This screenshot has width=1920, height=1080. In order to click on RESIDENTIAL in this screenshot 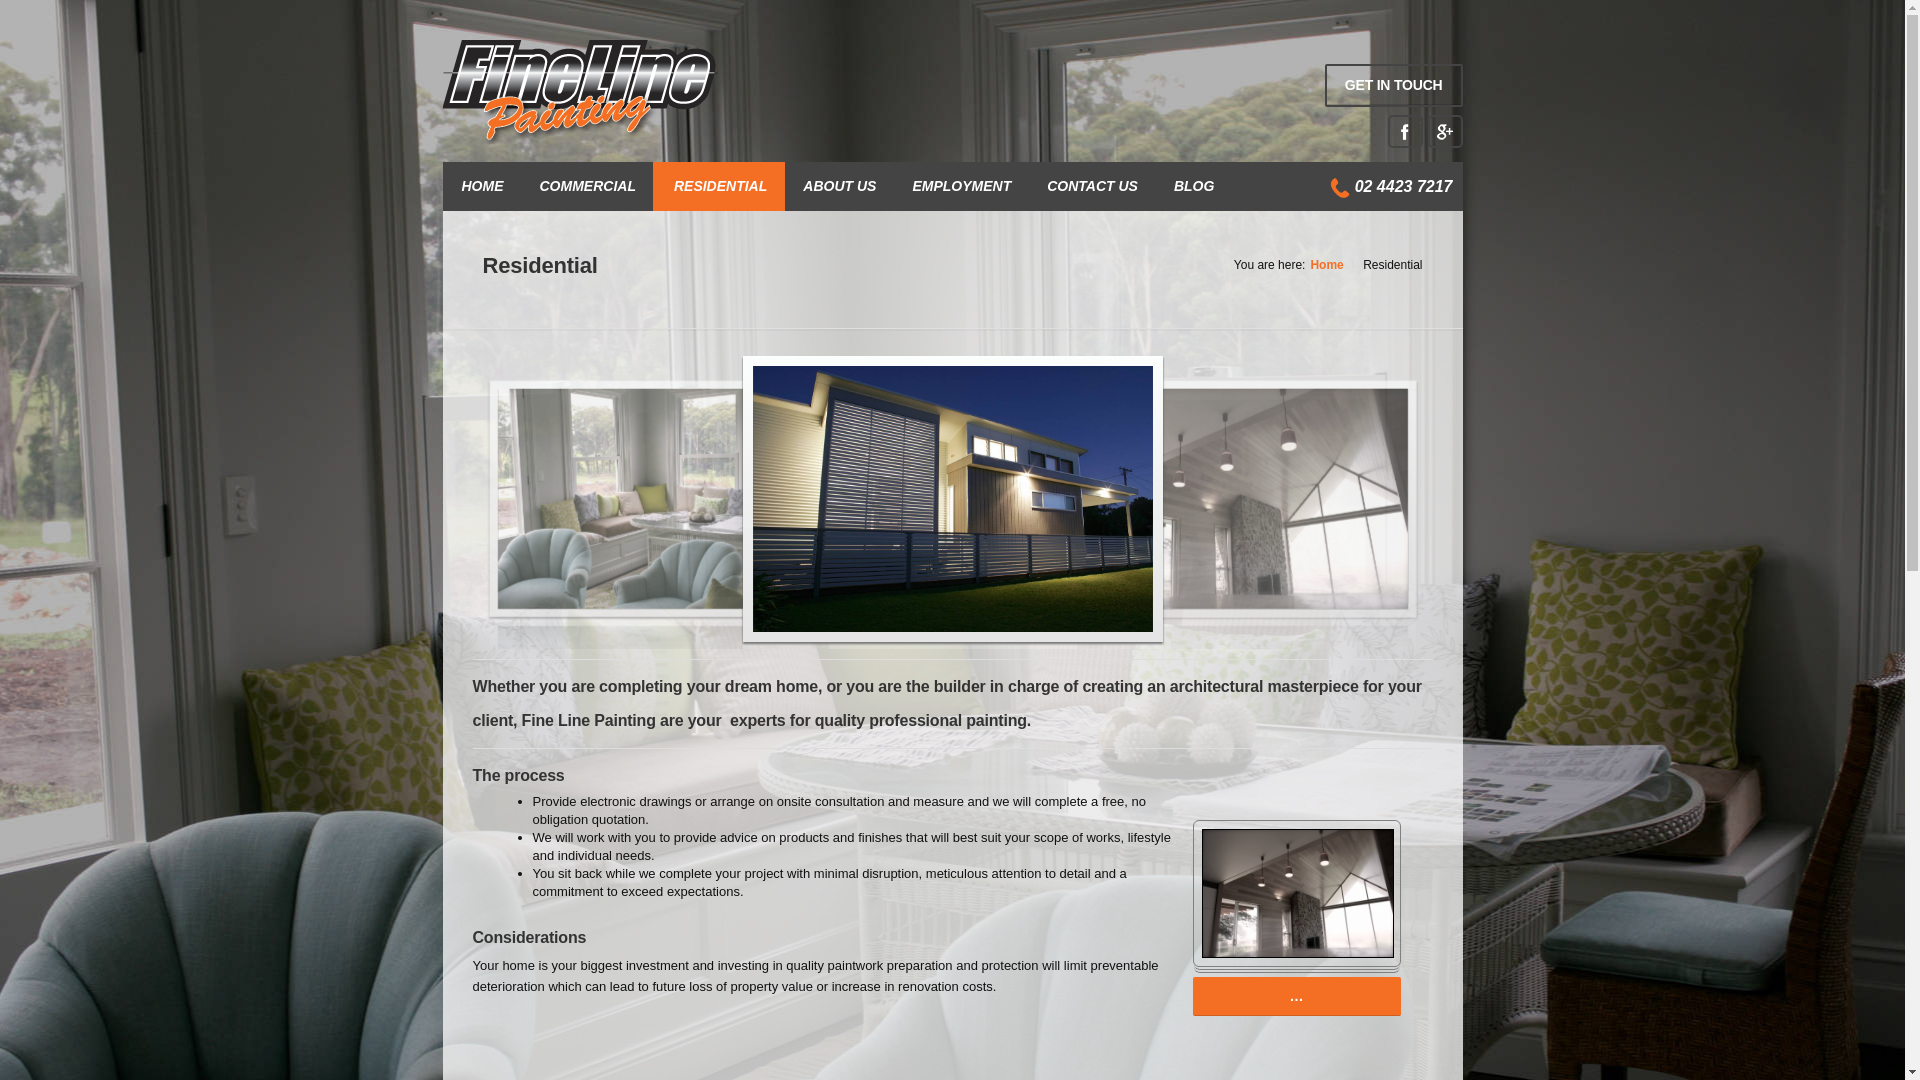, I will do `click(719, 186)`.